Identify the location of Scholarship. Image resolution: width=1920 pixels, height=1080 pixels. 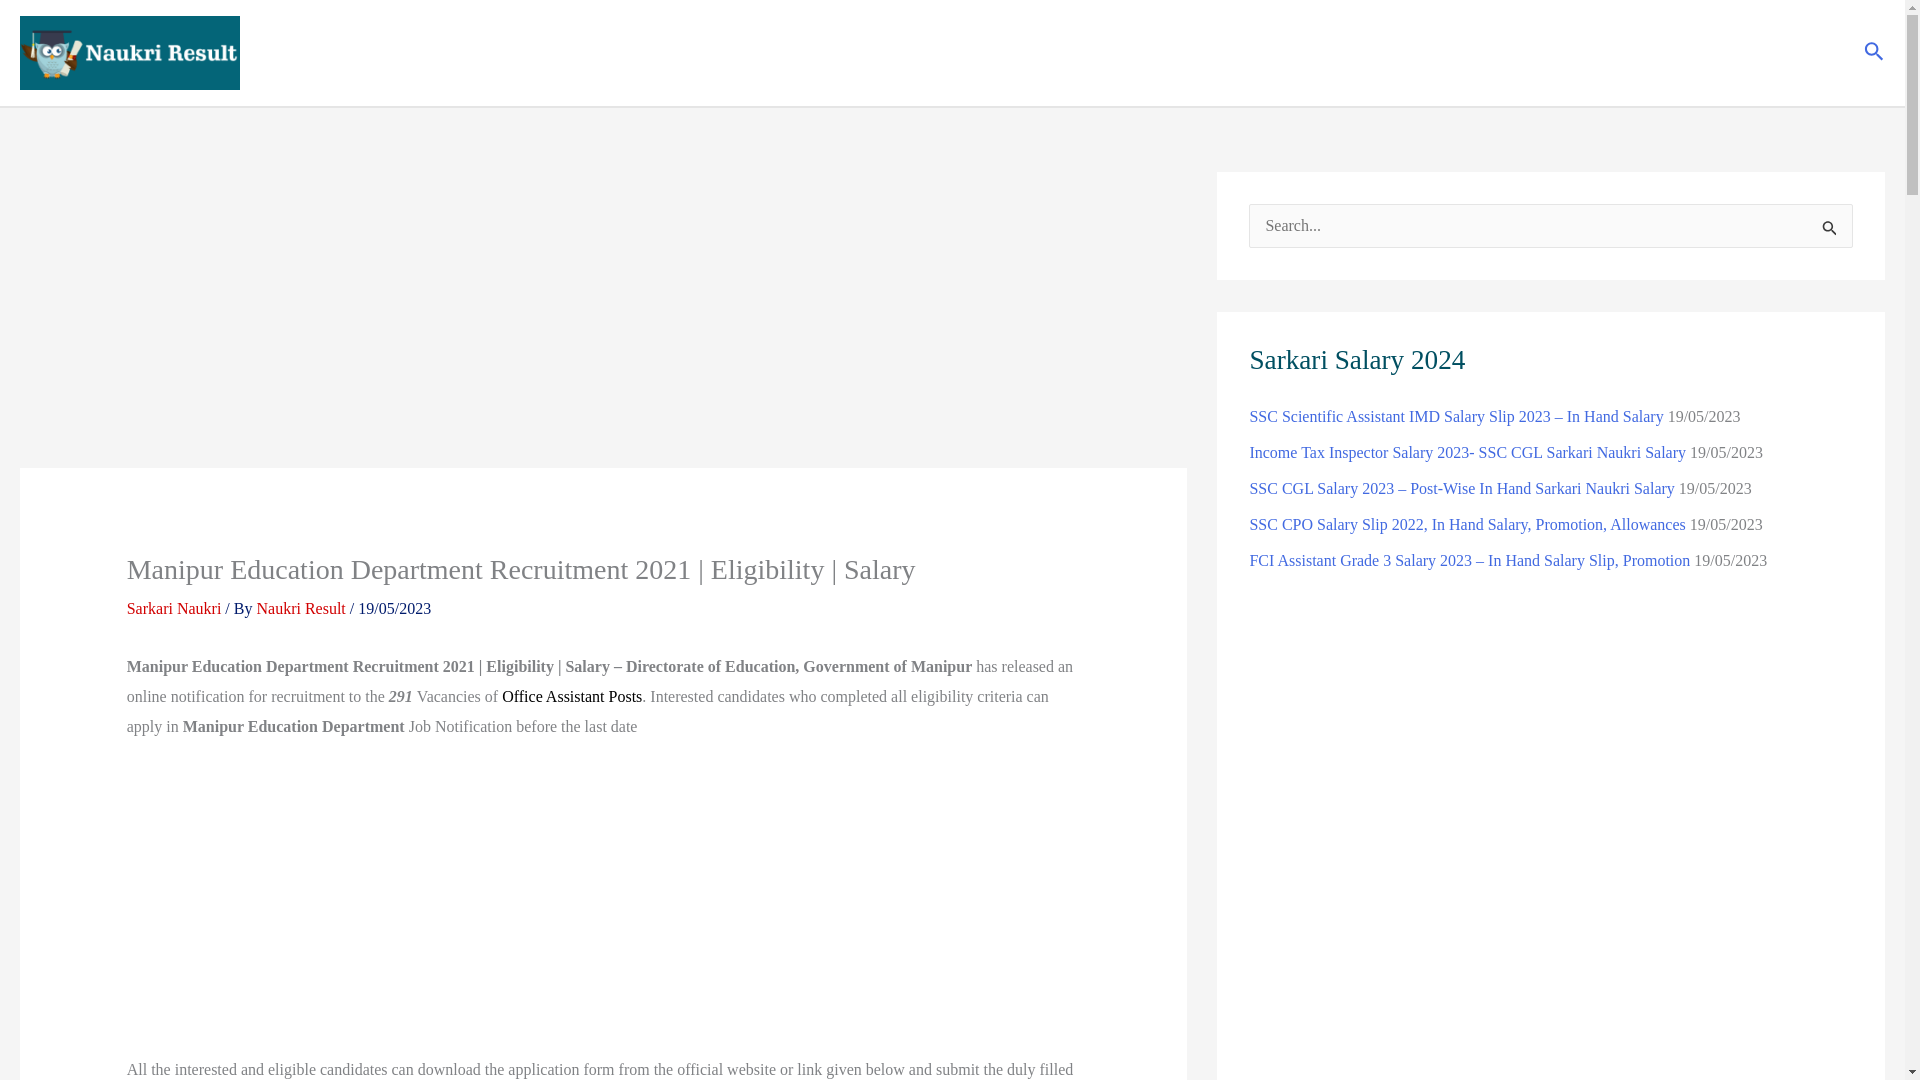
(1582, 52).